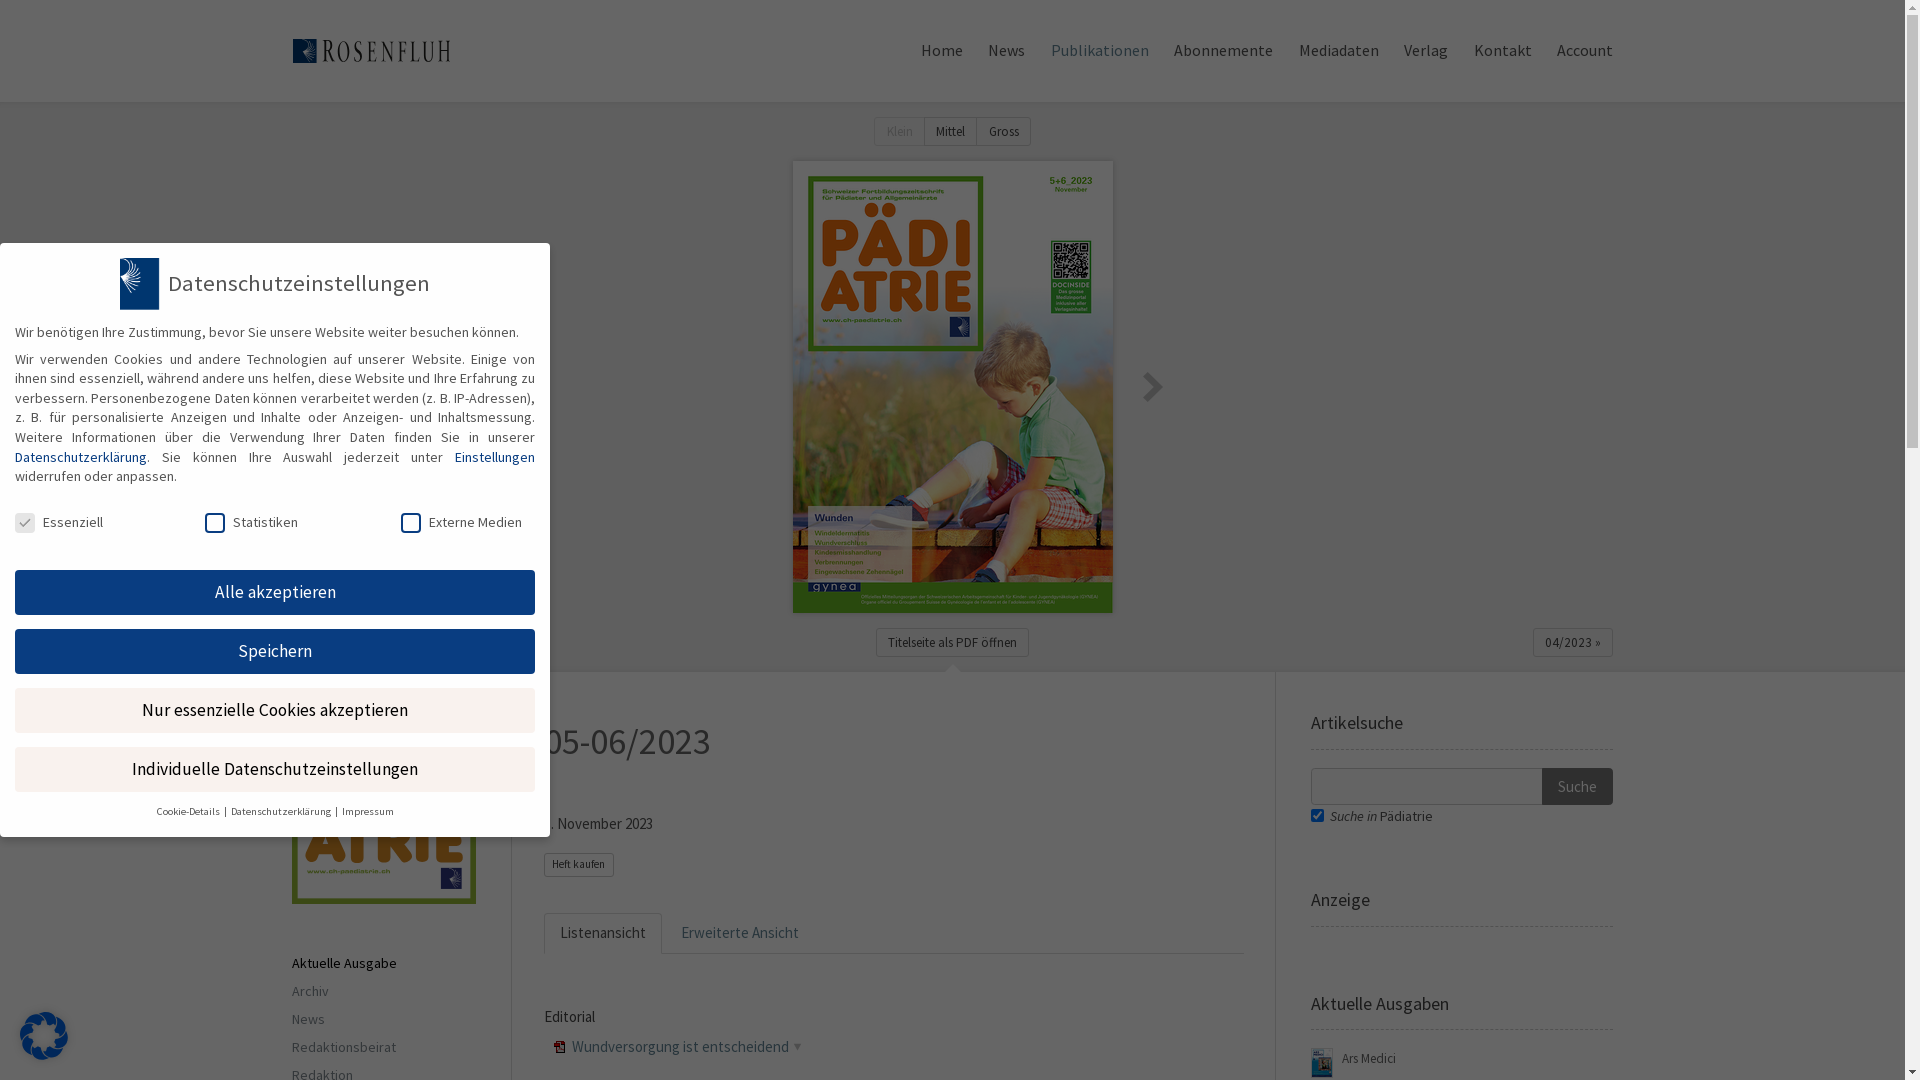 The width and height of the screenshot is (1920, 1080). I want to click on Erweiterte Ansicht, so click(739, 934).